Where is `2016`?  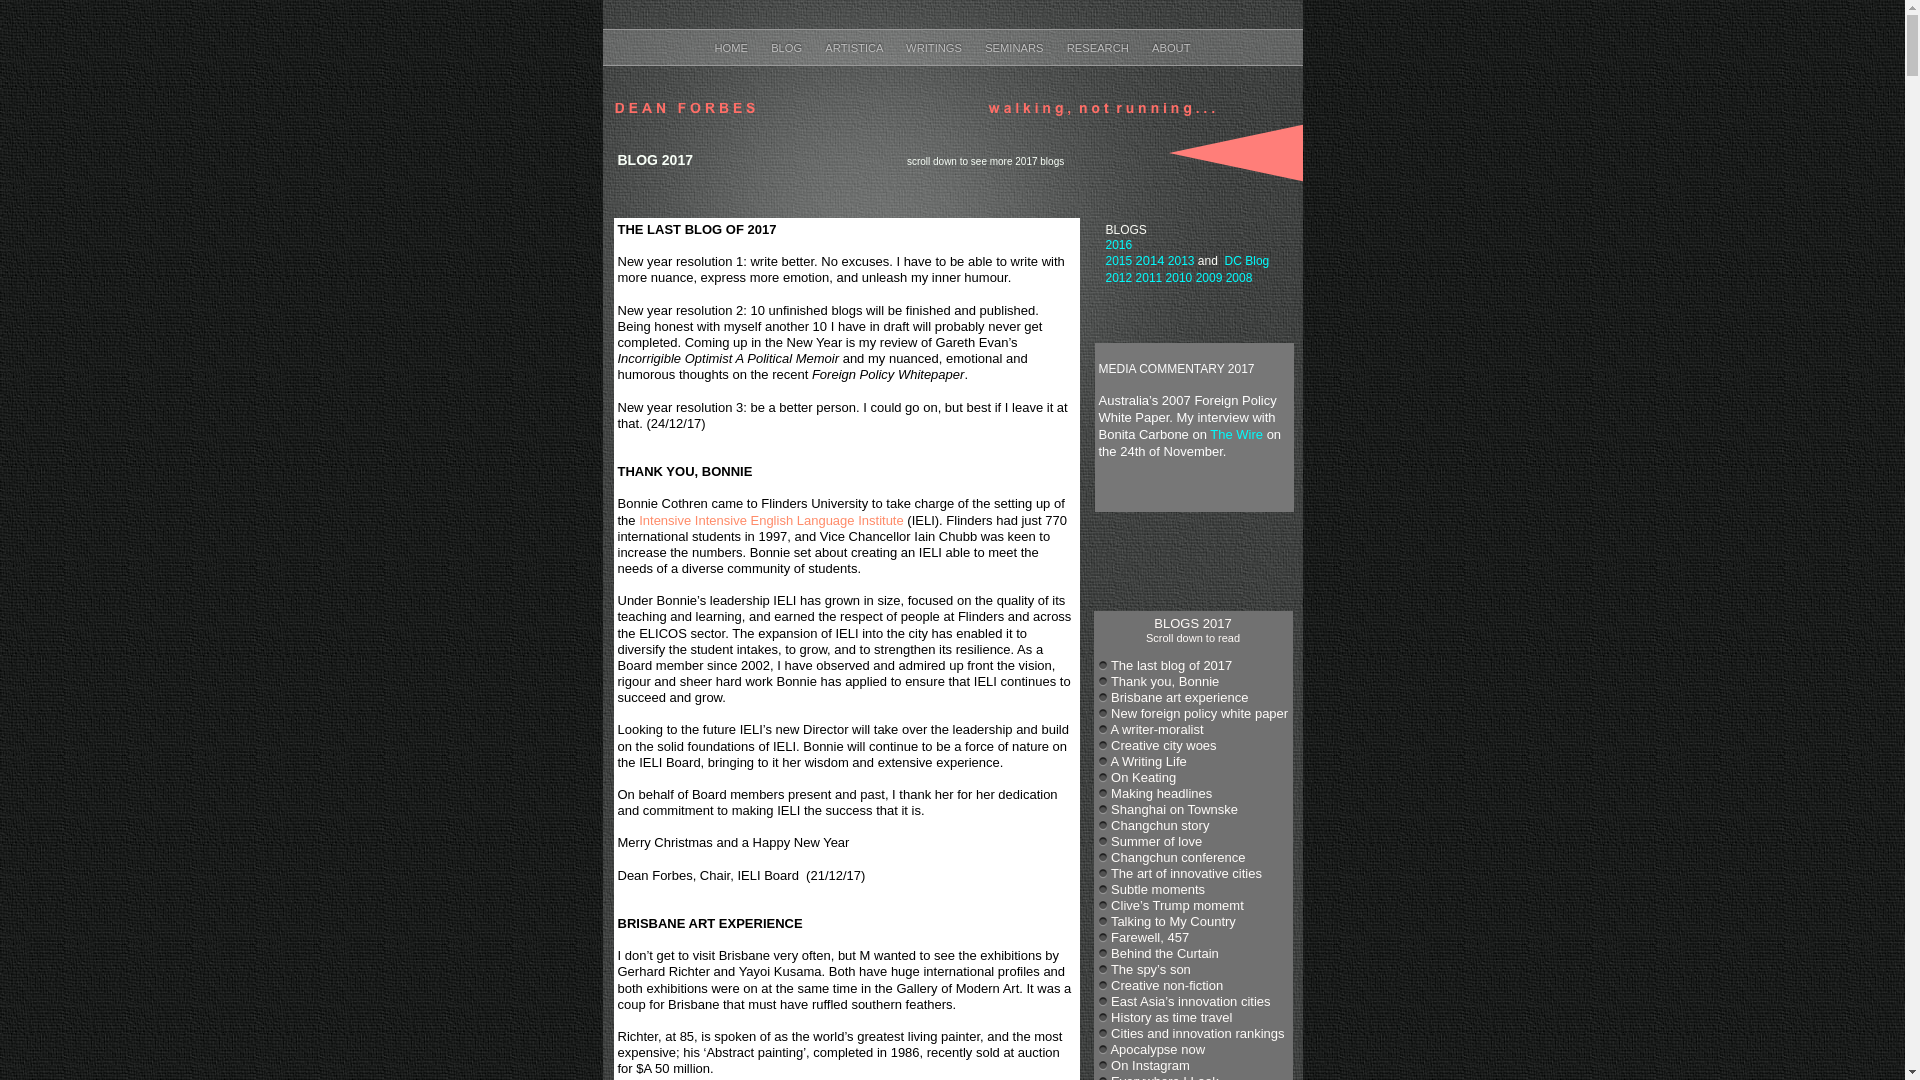
2016 is located at coordinates (1120, 245).